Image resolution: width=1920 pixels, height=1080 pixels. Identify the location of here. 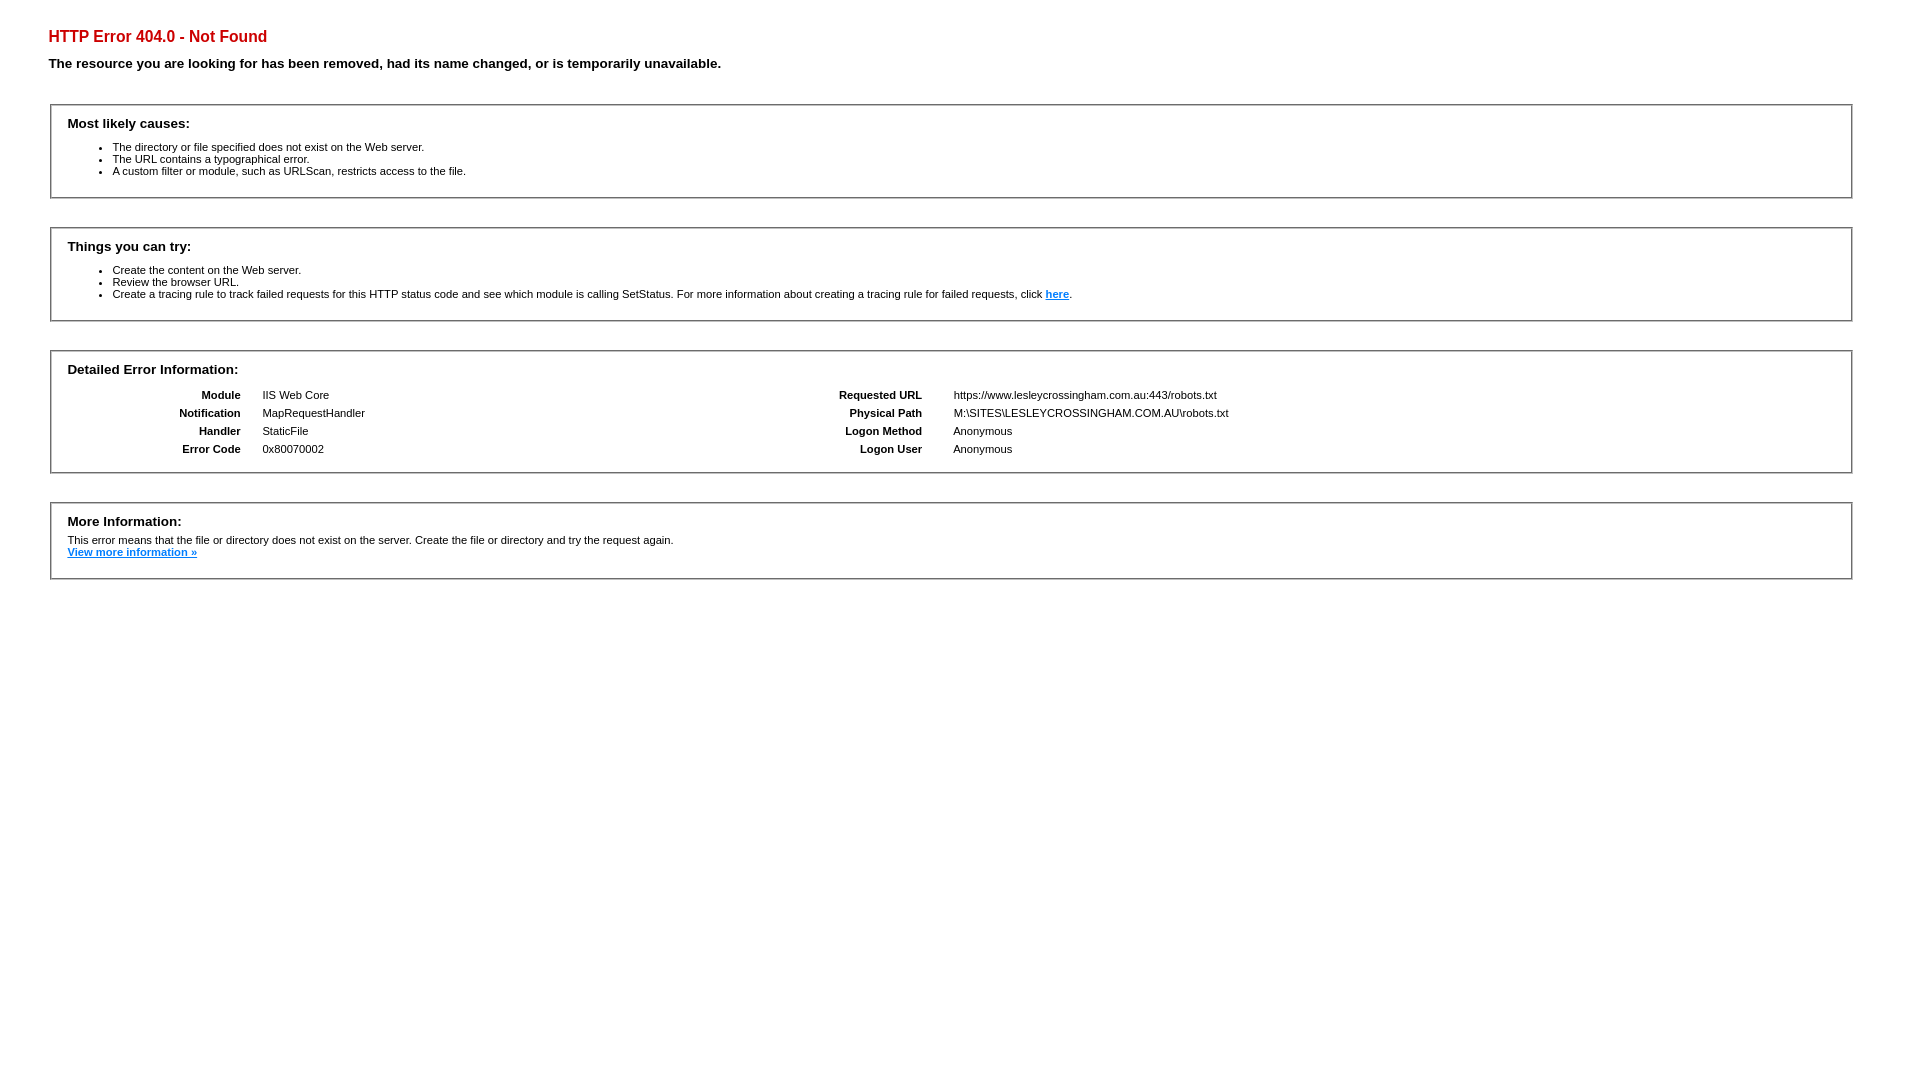
(1058, 294).